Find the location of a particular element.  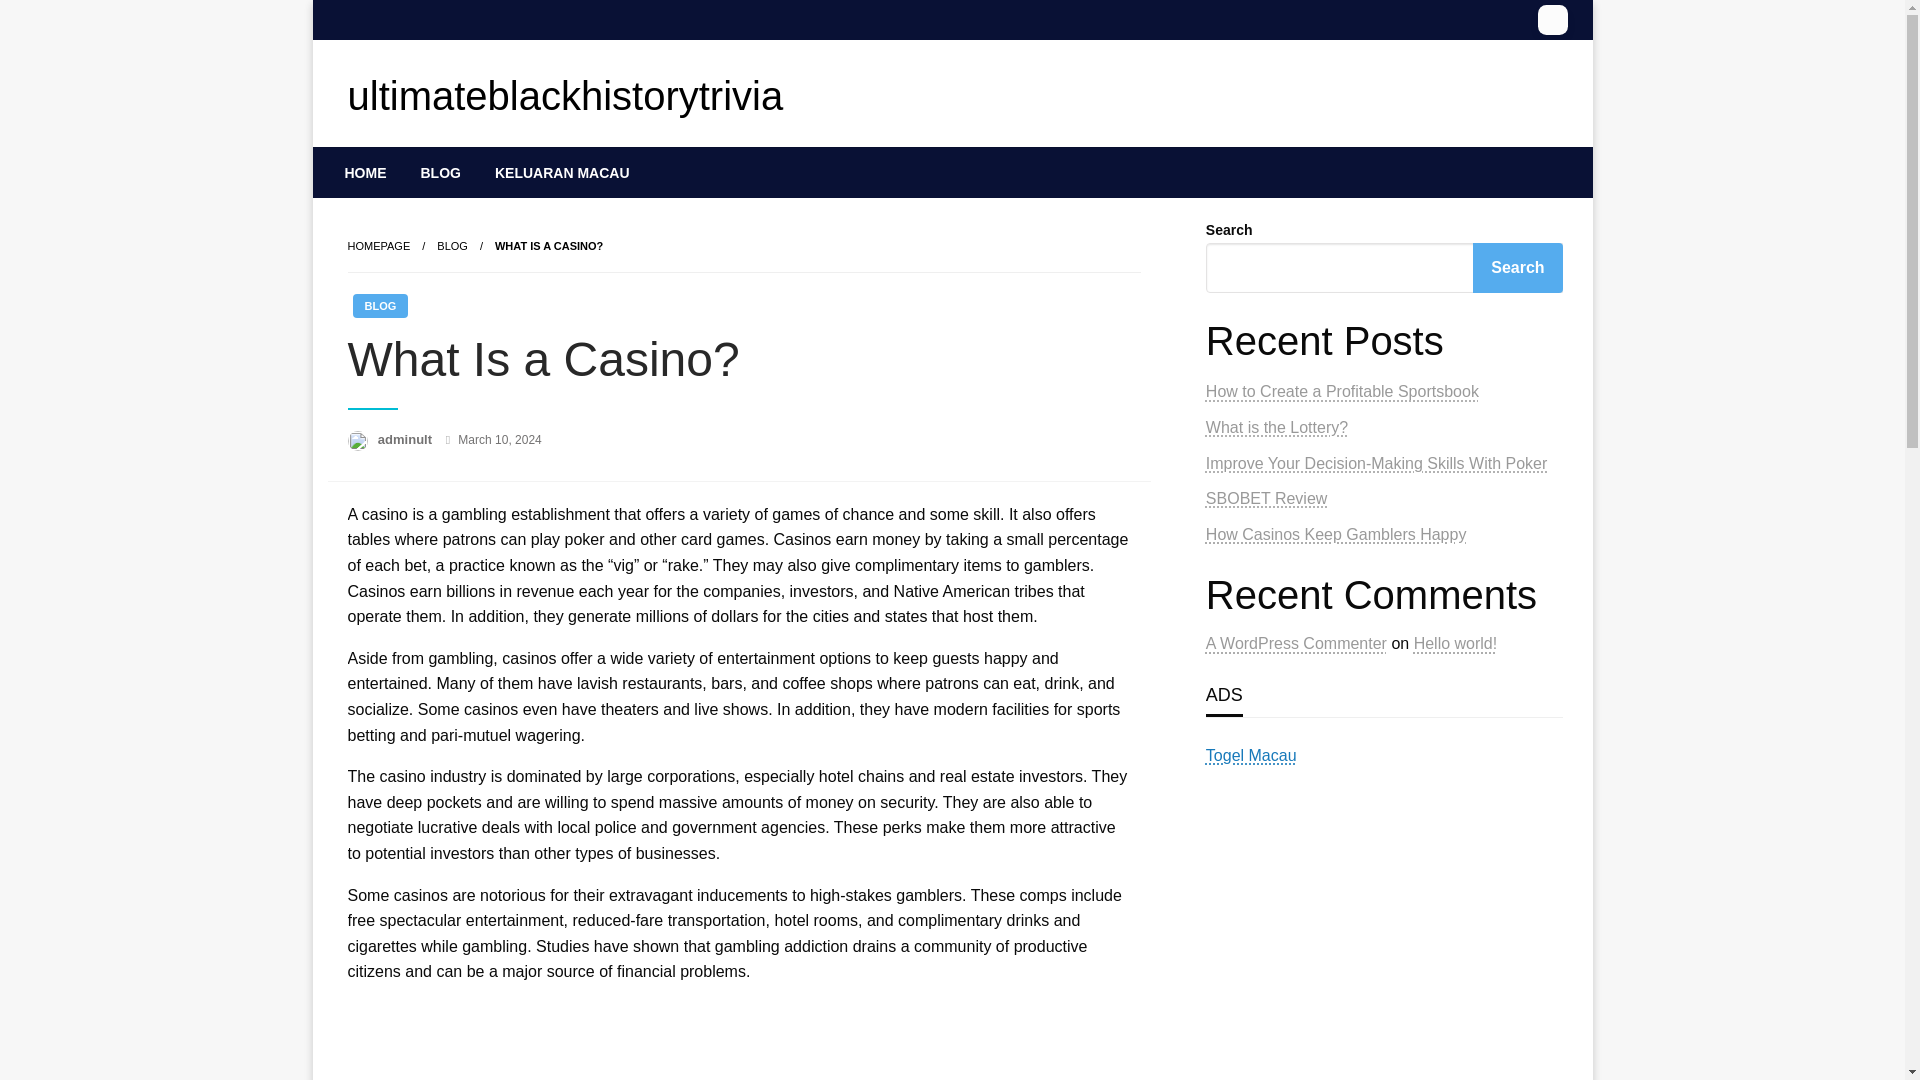

Togel Macau is located at coordinates (1251, 755).